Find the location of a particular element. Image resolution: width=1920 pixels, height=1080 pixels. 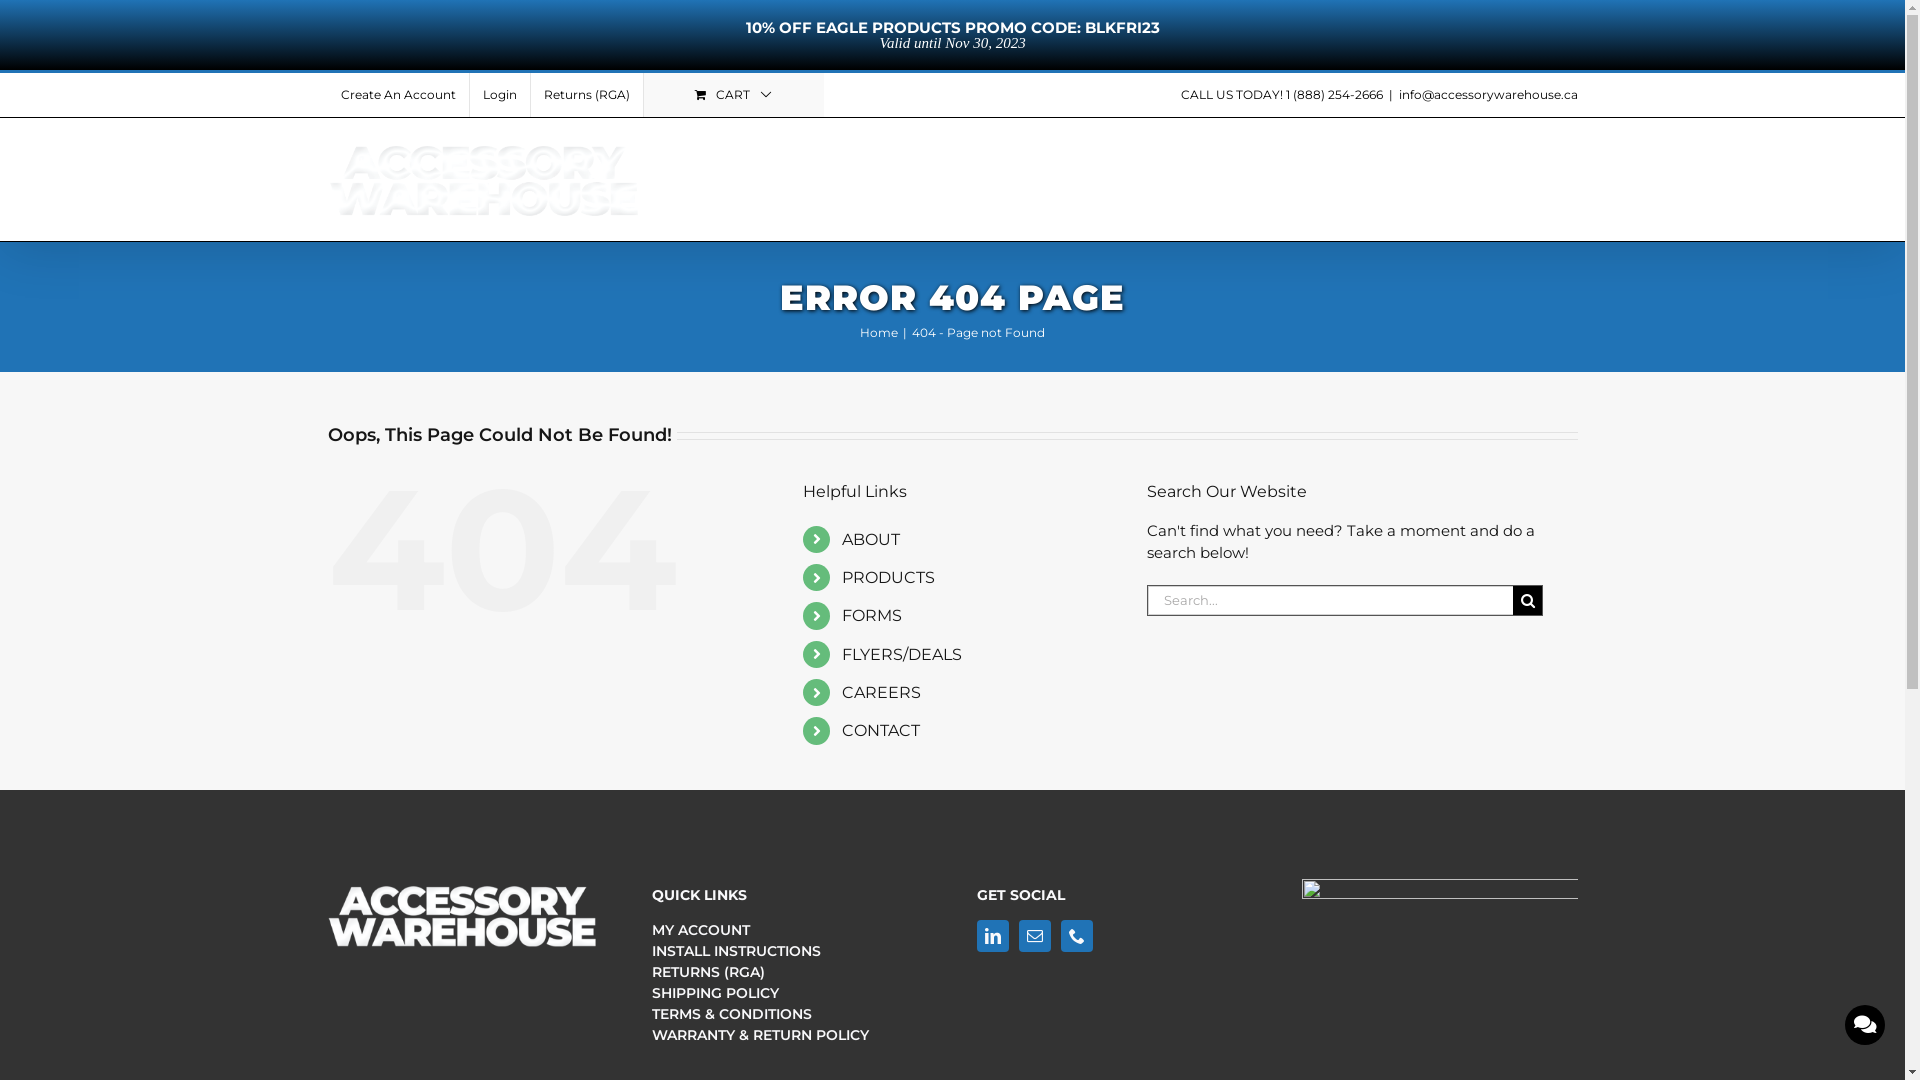

FORMS is located at coordinates (872, 616).